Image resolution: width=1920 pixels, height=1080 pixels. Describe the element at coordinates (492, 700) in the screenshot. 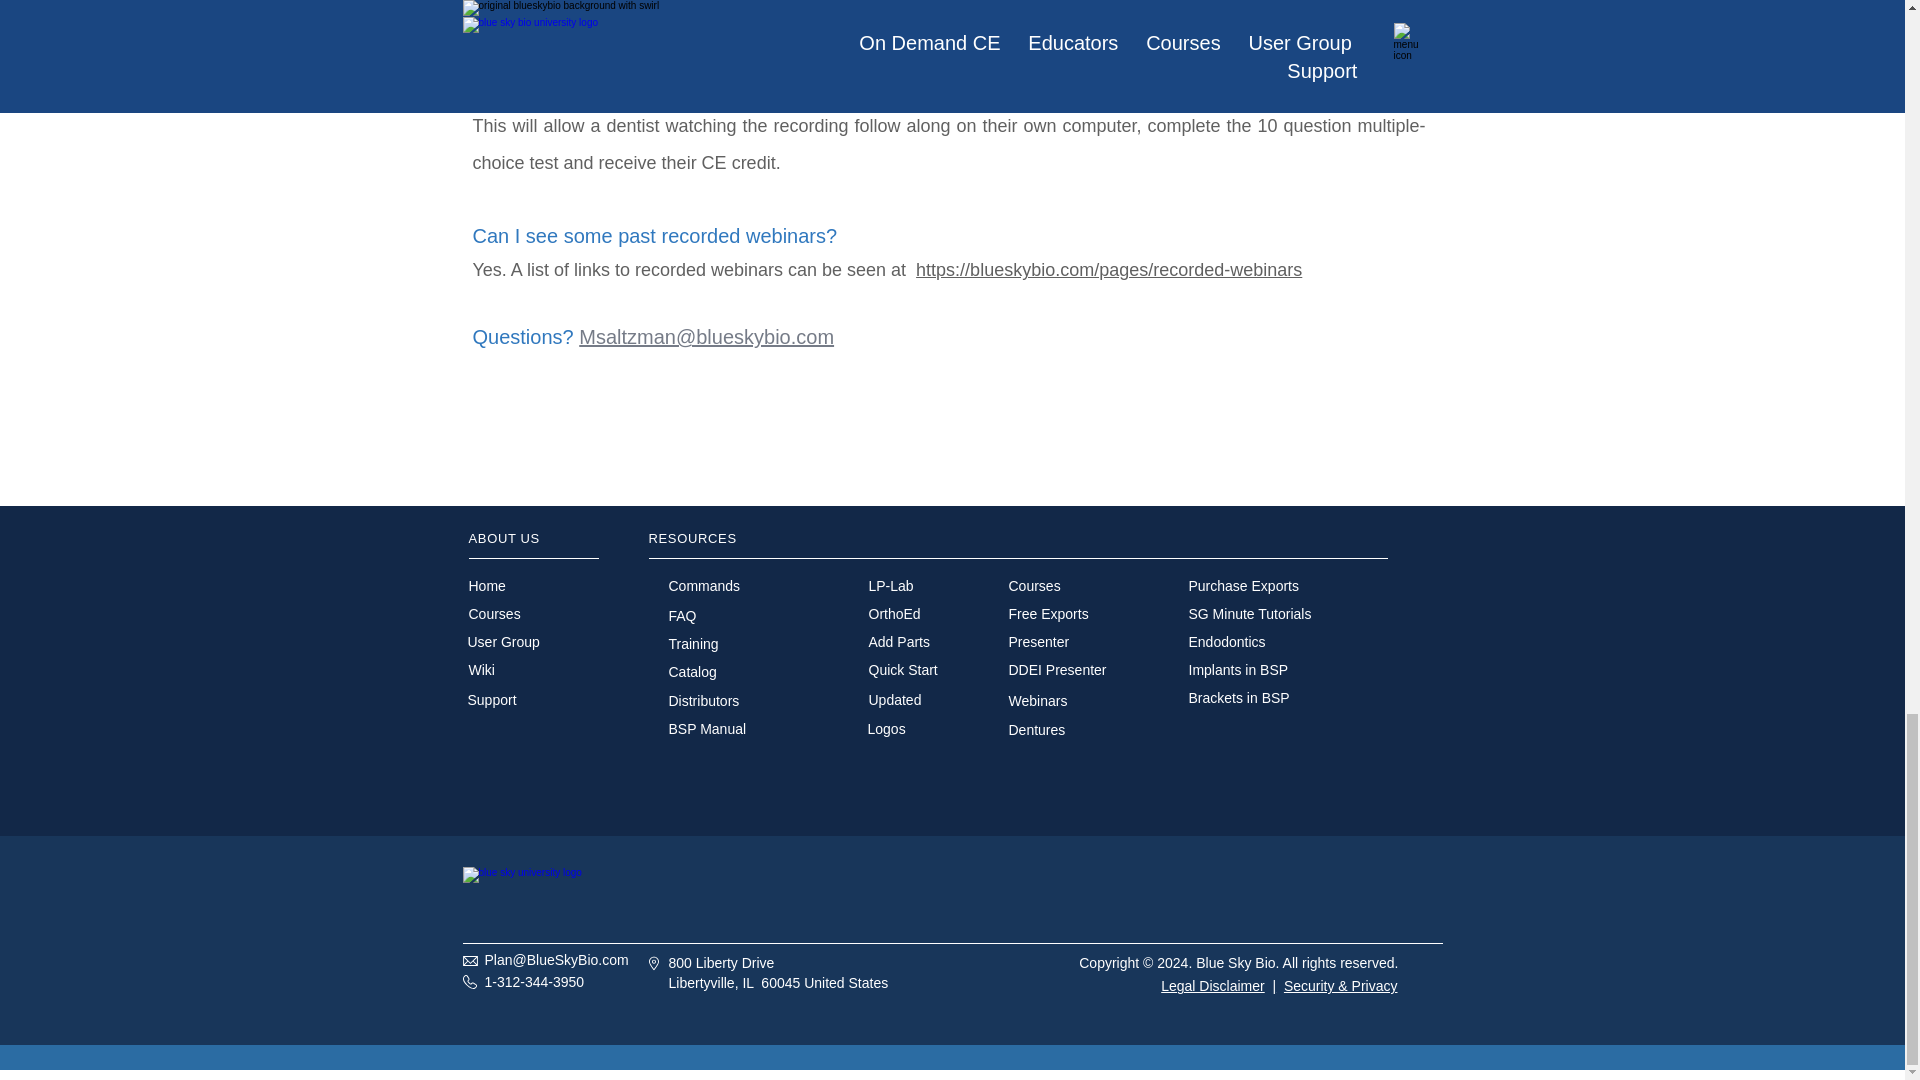

I see `Support` at that location.